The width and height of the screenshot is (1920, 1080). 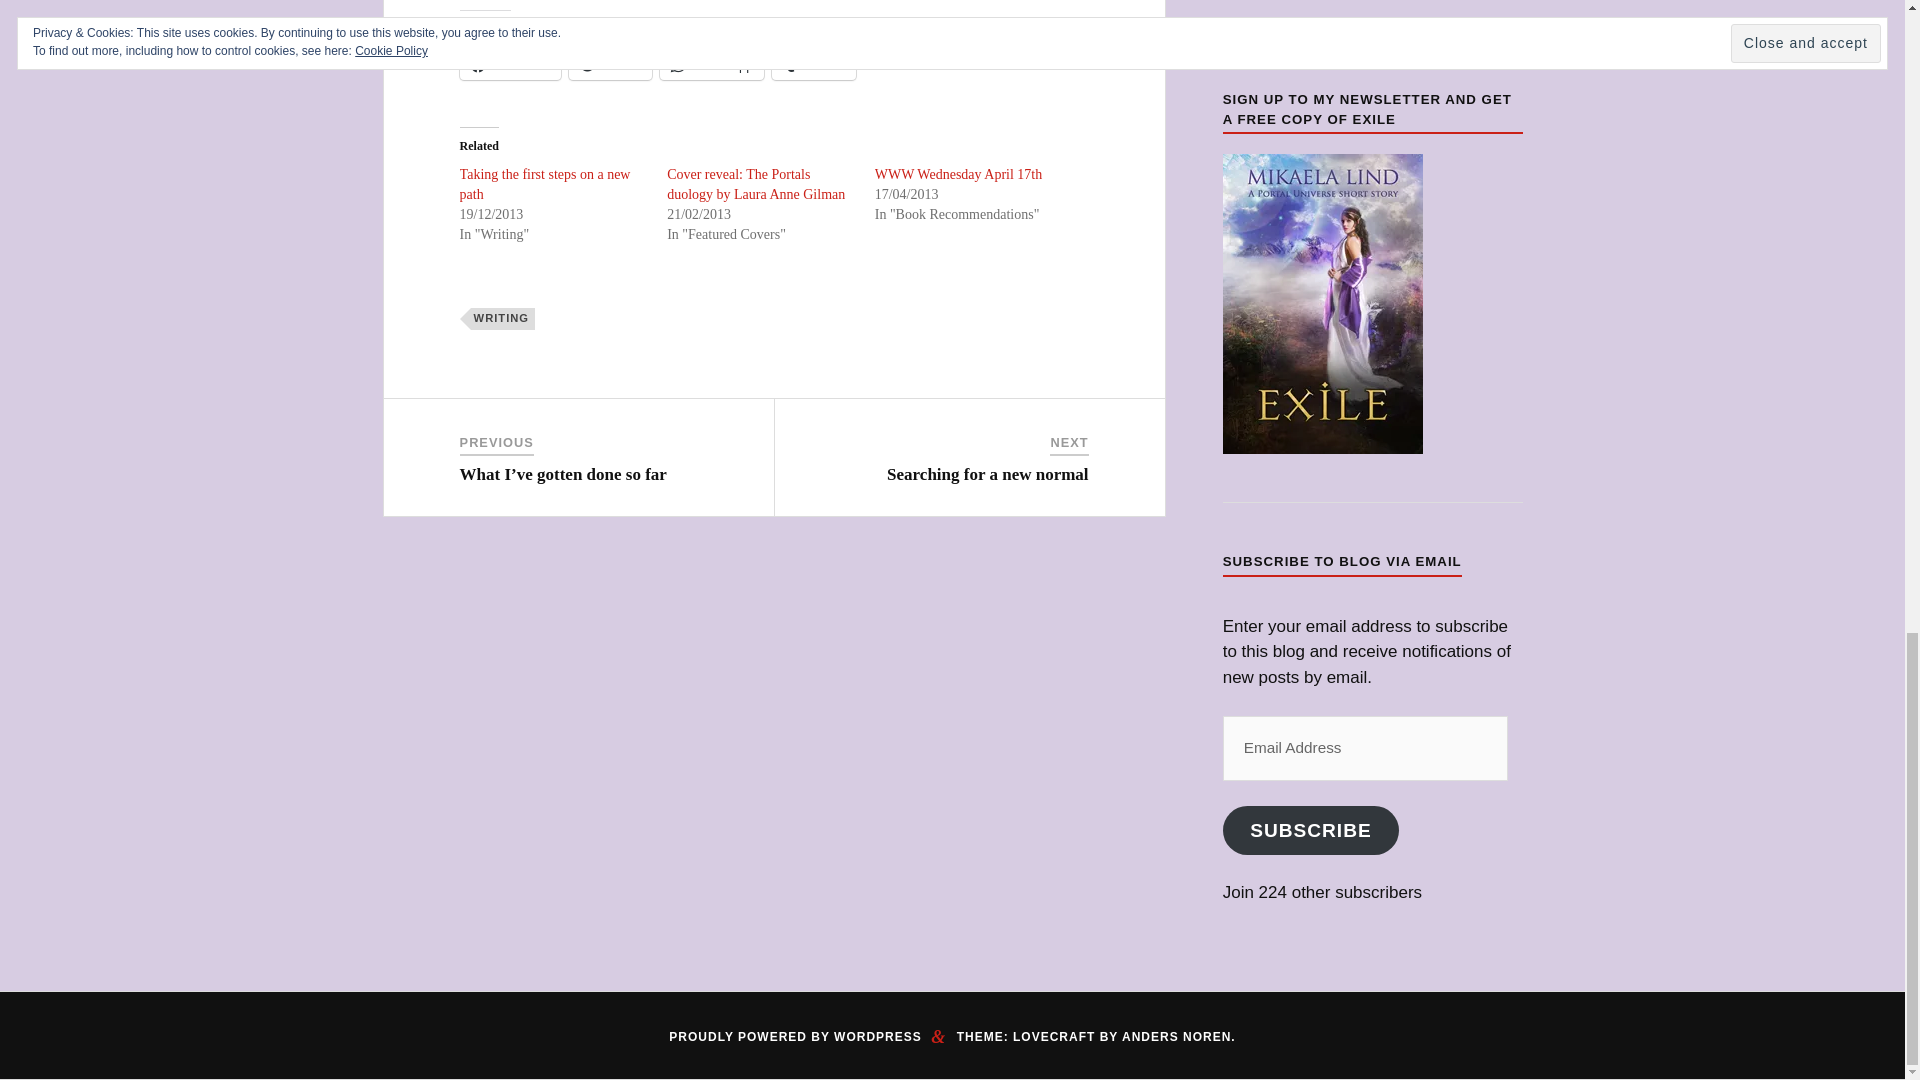 I want to click on SUBSCRIBE, so click(x=1311, y=830).